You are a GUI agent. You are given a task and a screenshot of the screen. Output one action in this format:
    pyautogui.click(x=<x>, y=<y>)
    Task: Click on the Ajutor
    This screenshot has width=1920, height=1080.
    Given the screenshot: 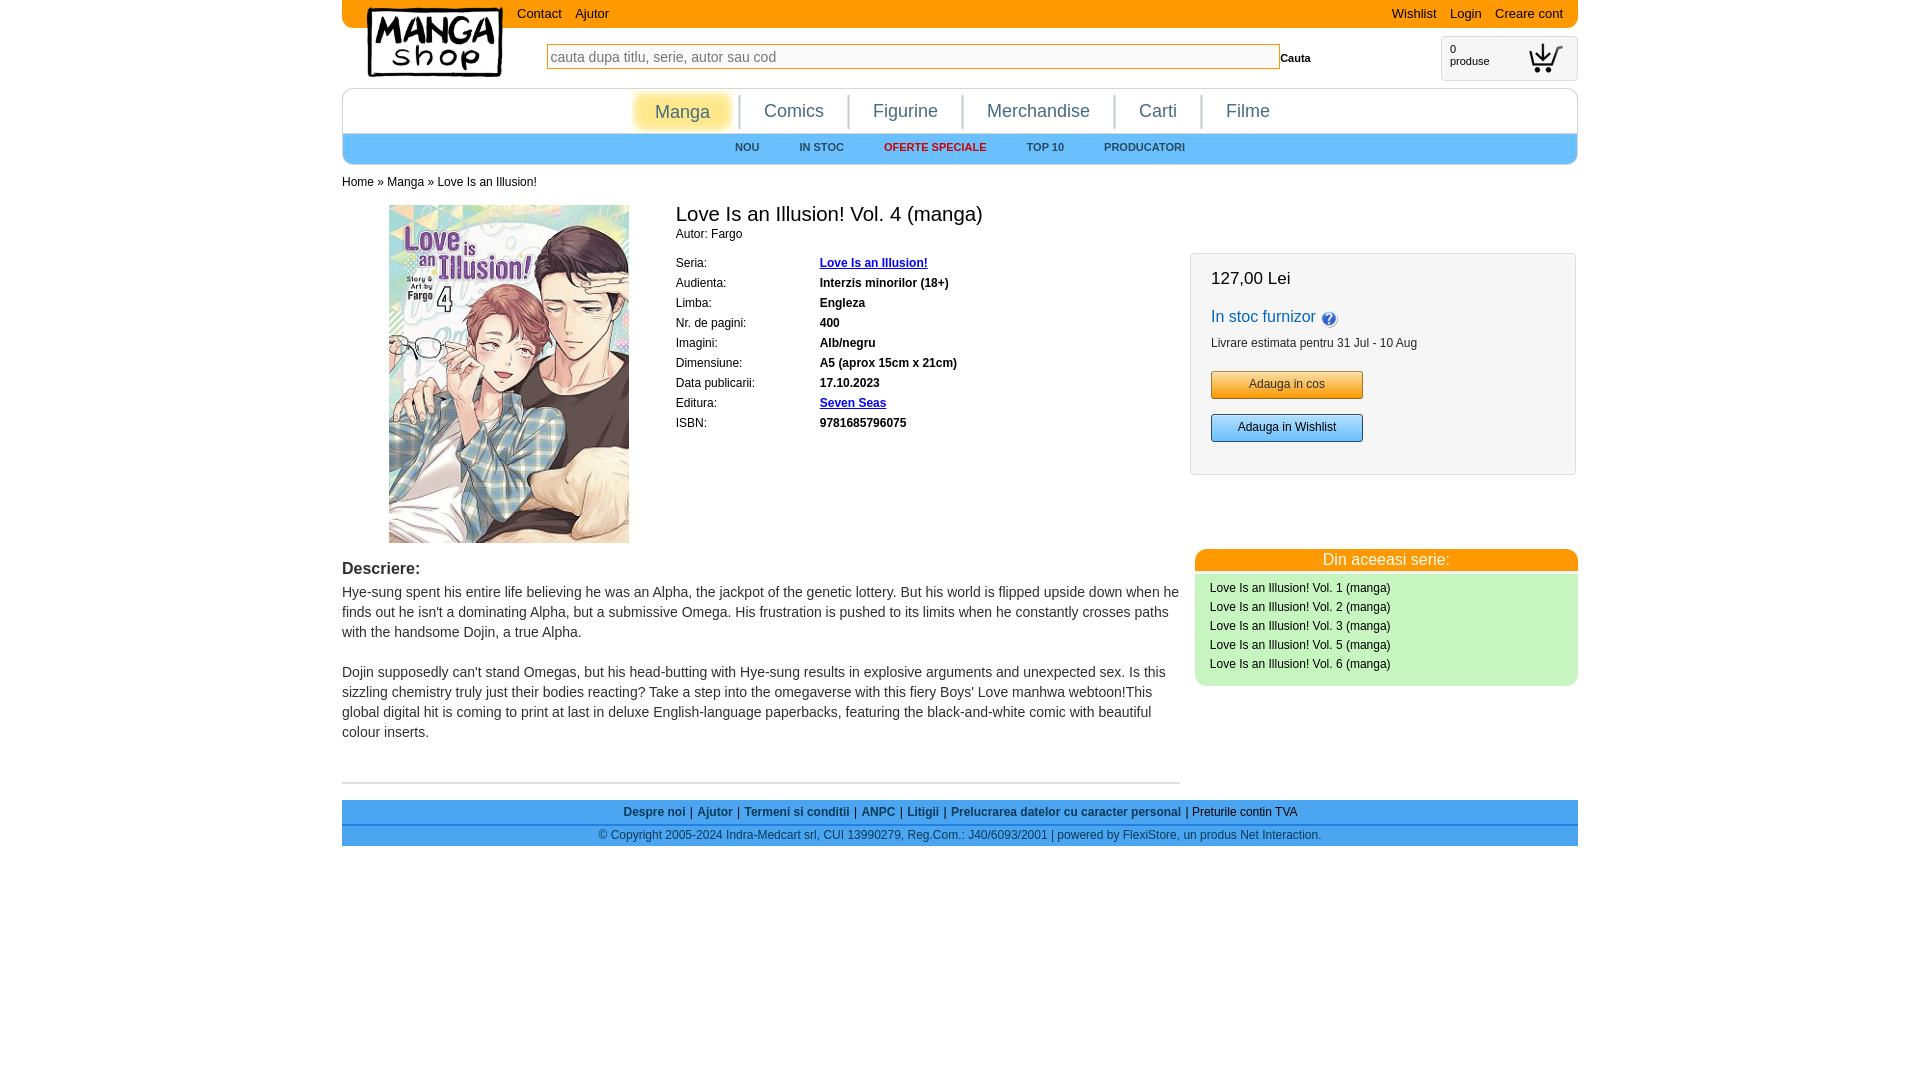 What is the action you would take?
    pyautogui.click(x=592, y=13)
    